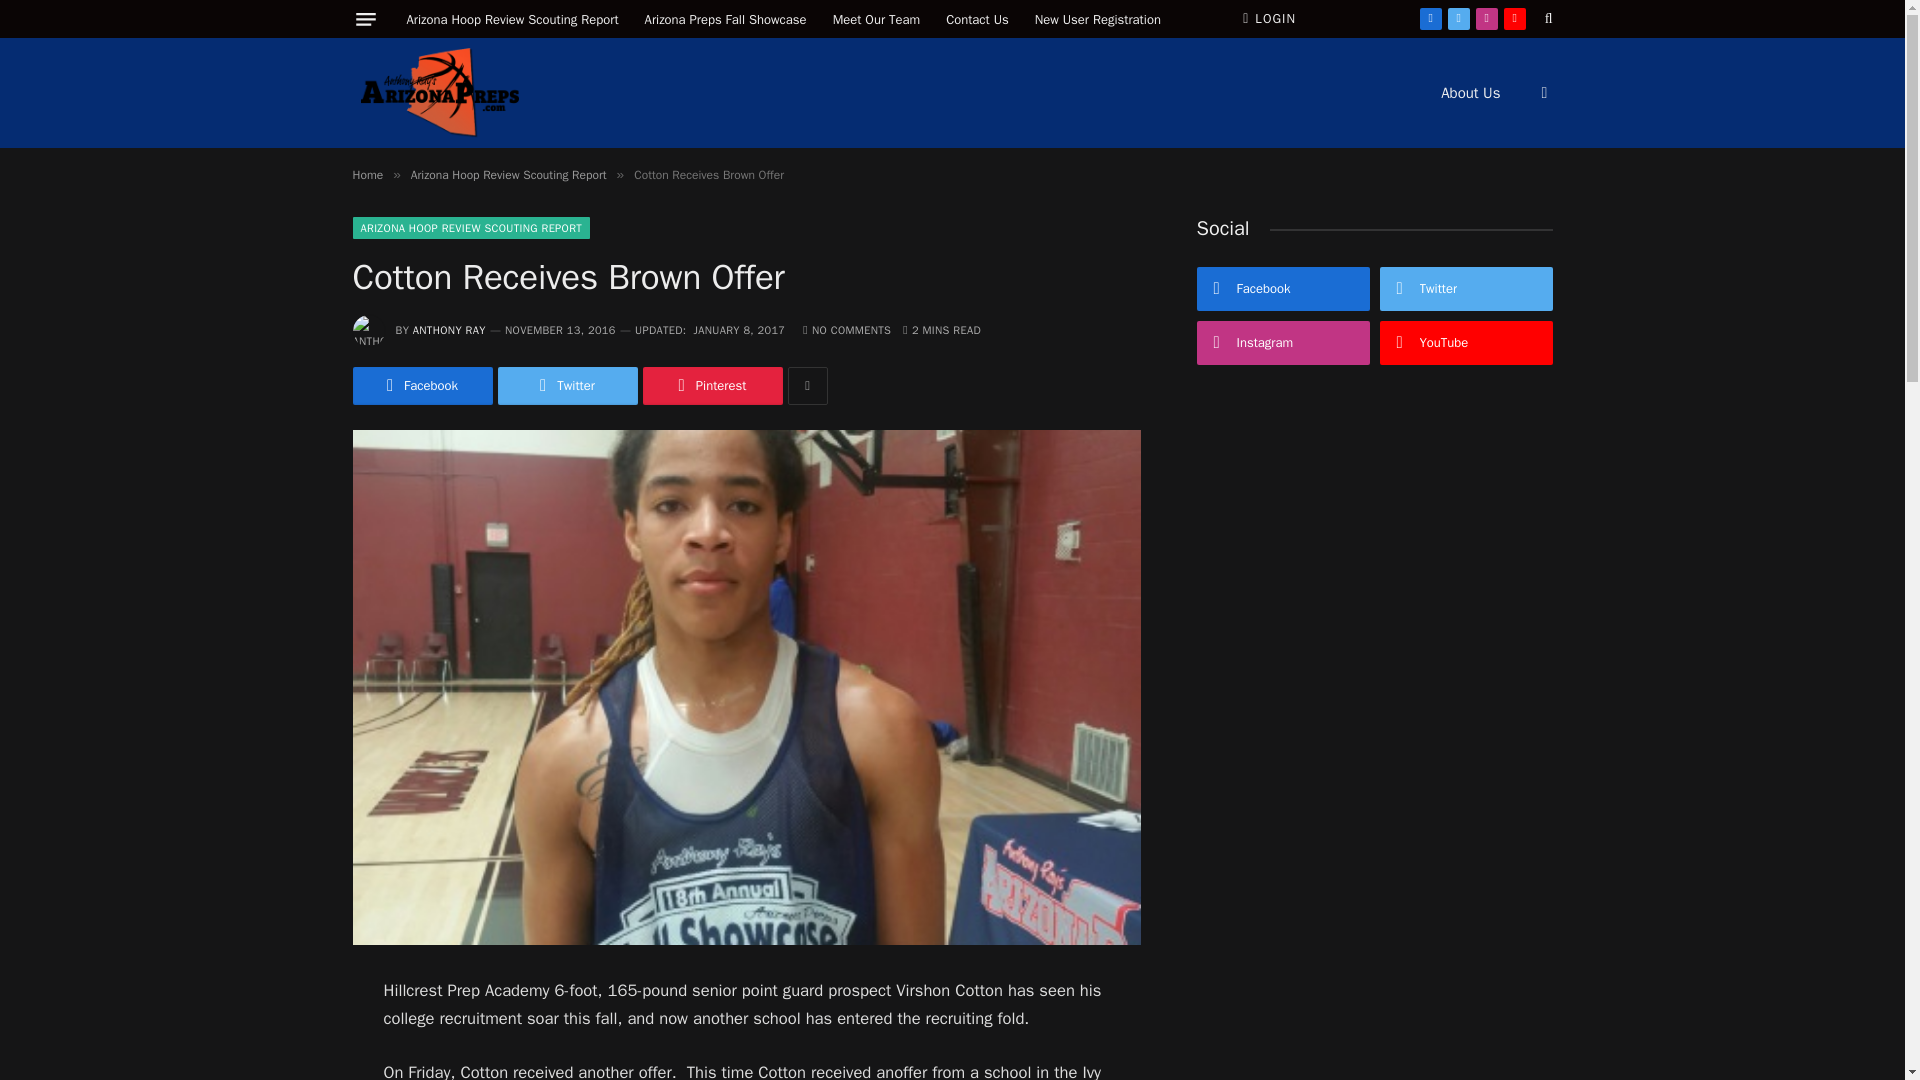 The height and width of the screenshot is (1080, 1920). Describe the element at coordinates (448, 329) in the screenshot. I see `ANTHONY RAY` at that location.